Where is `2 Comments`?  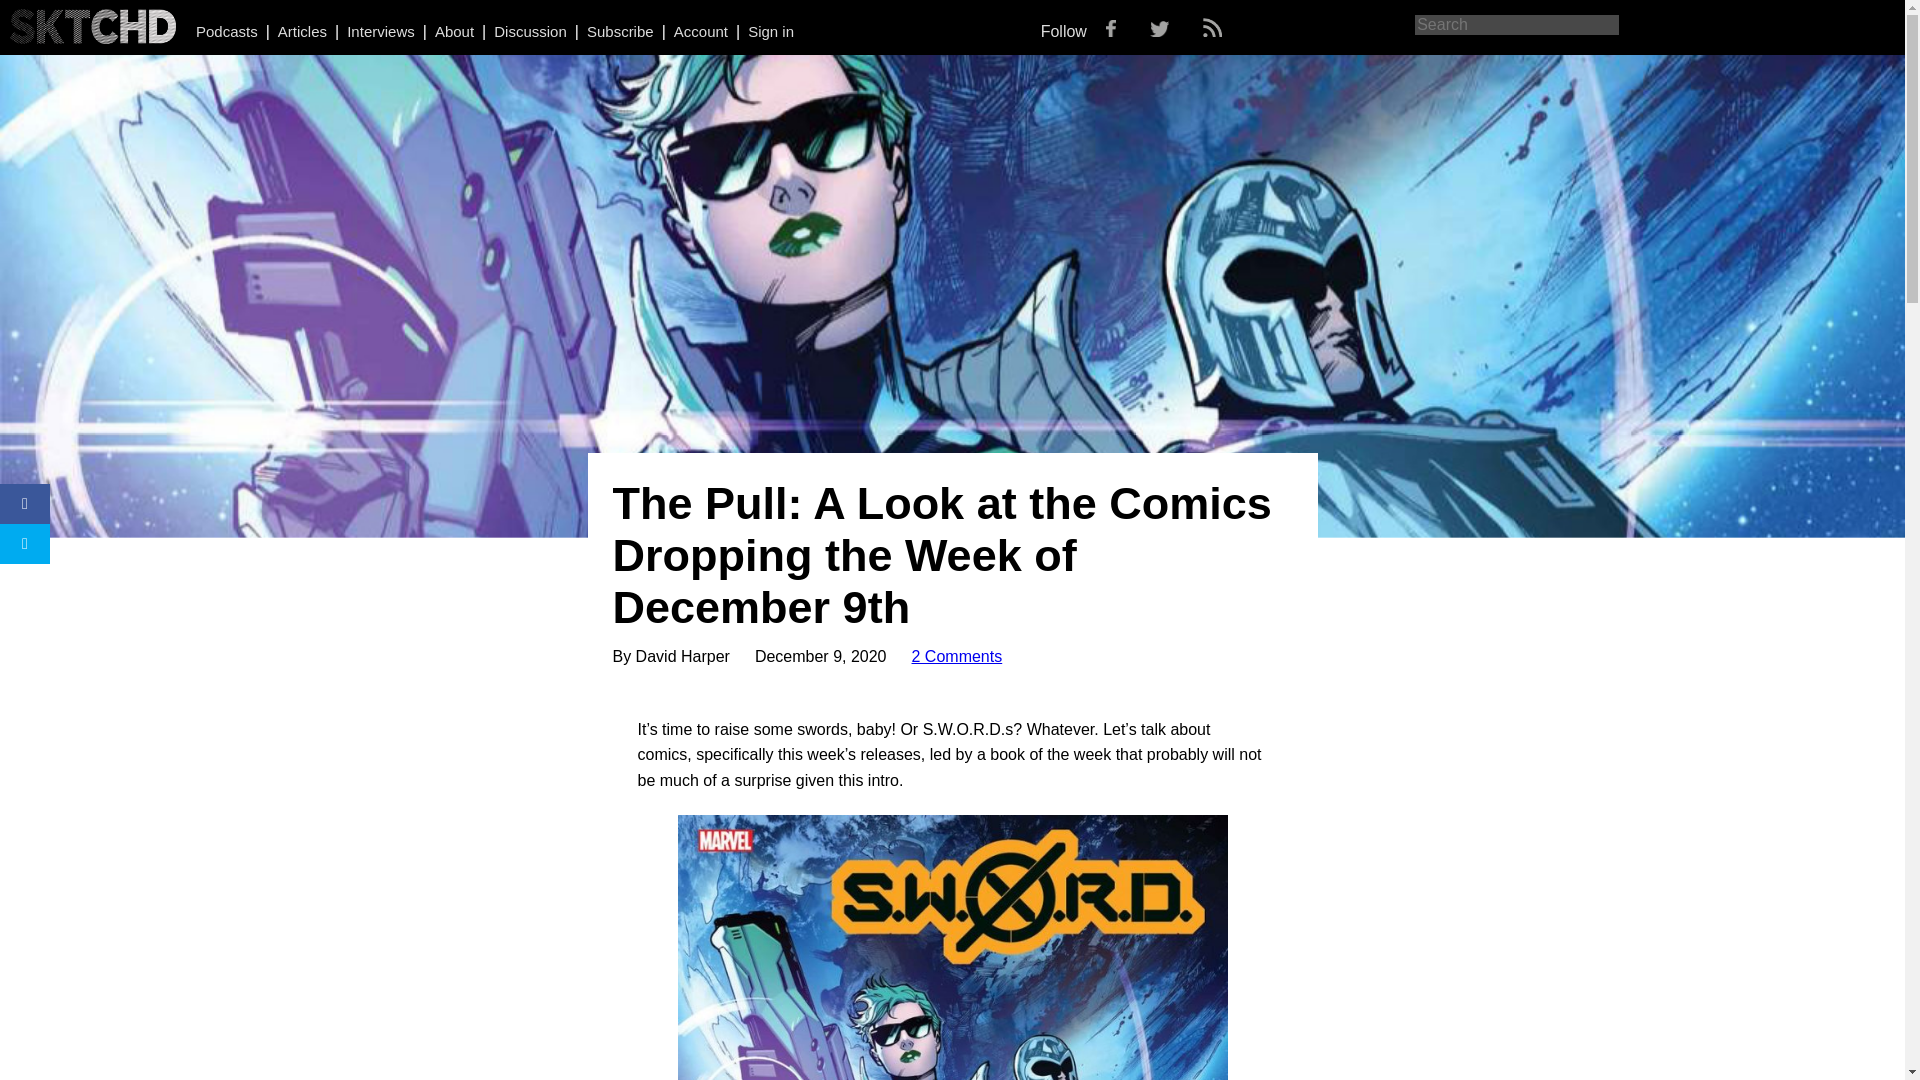 2 Comments is located at coordinates (957, 656).